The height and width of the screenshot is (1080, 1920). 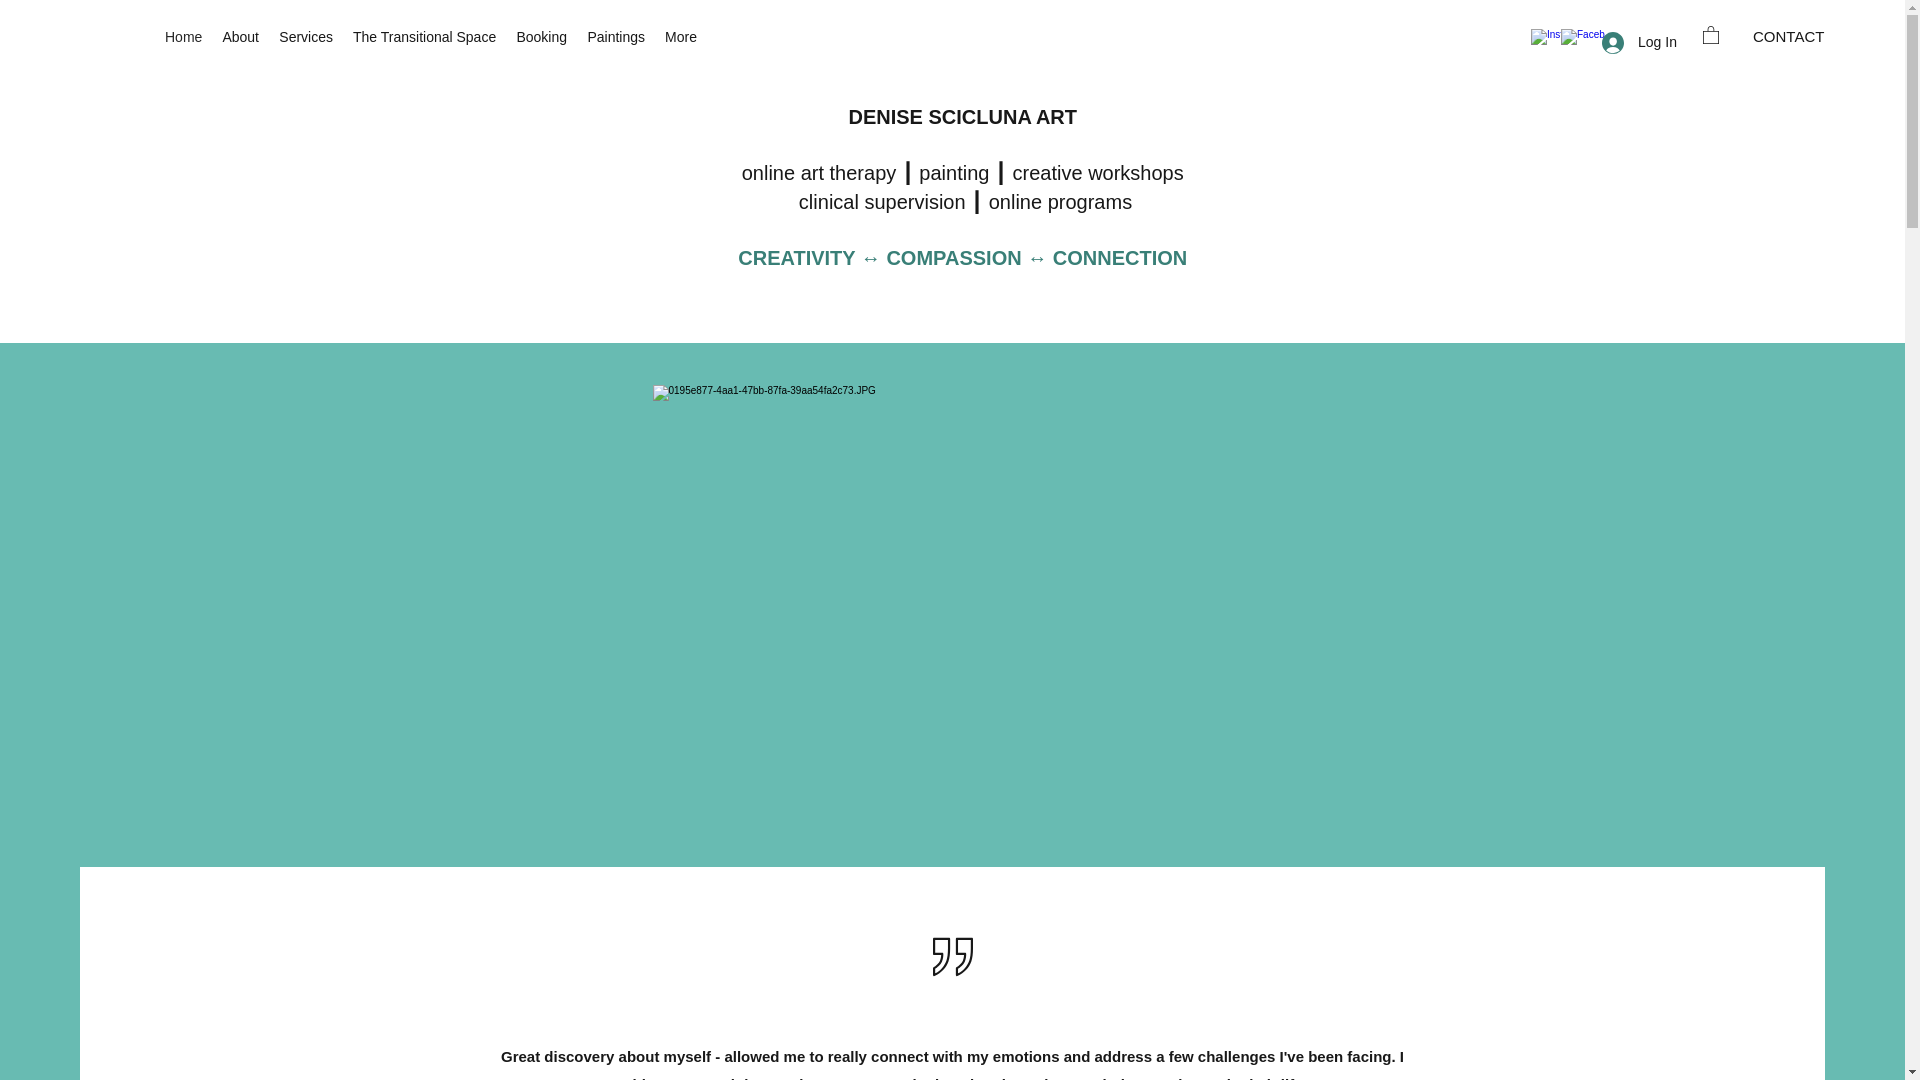 What do you see at coordinates (962, 116) in the screenshot?
I see `DENISE SCICLUNA ART` at bounding box center [962, 116].